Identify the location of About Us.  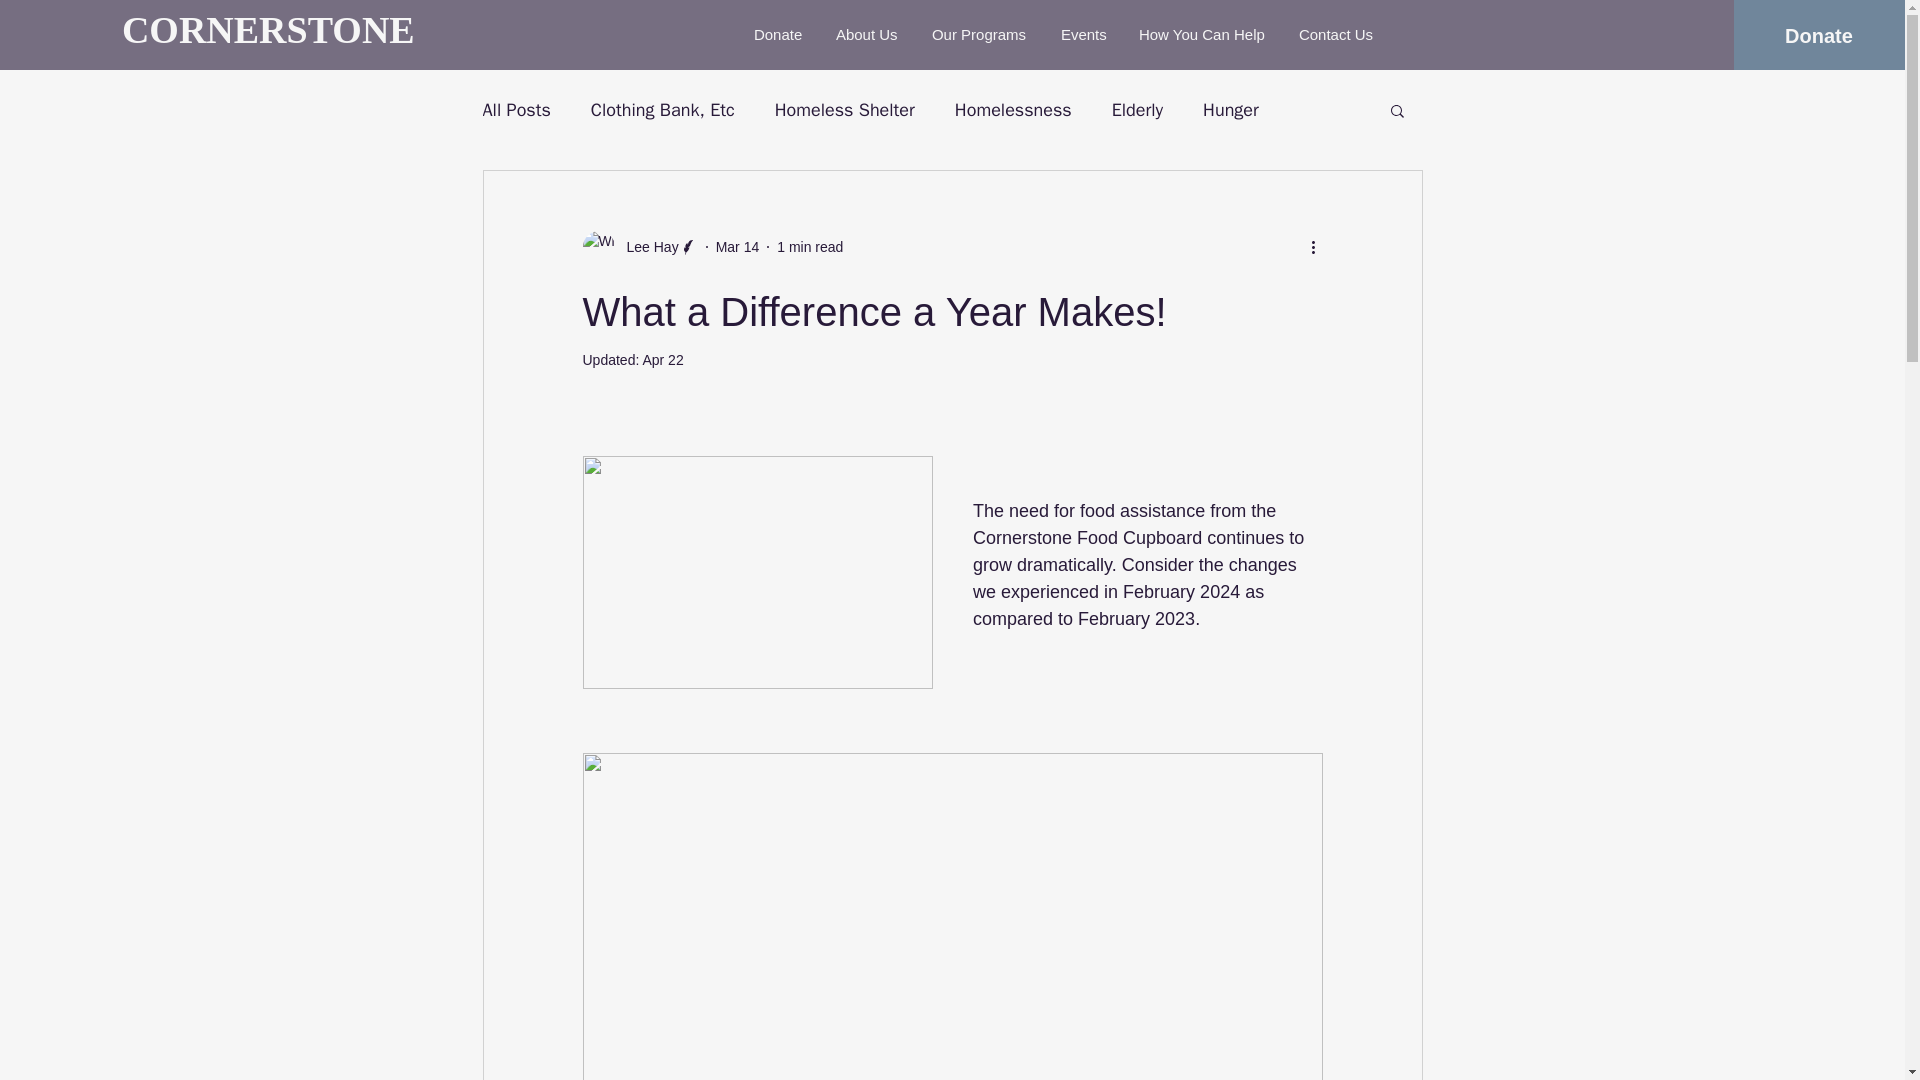
(869, 35).